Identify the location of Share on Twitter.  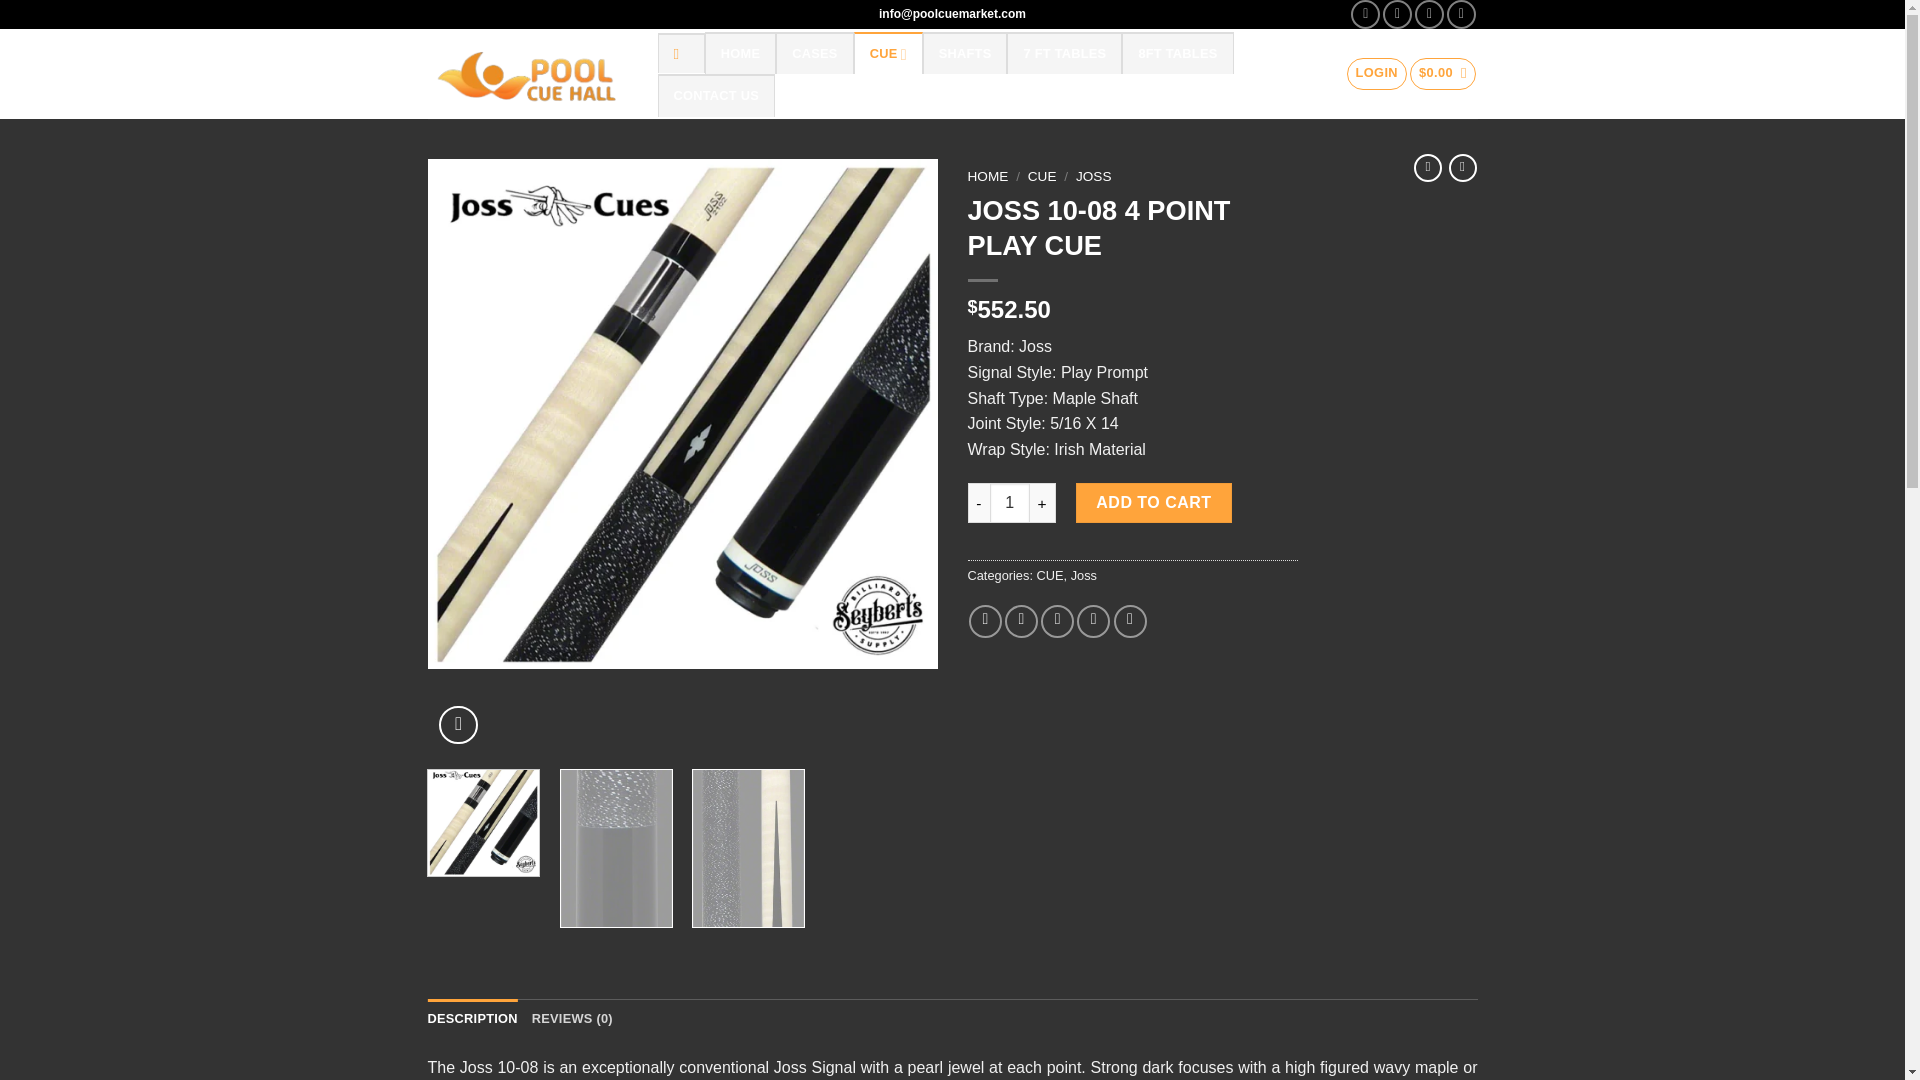
(1021, 621).